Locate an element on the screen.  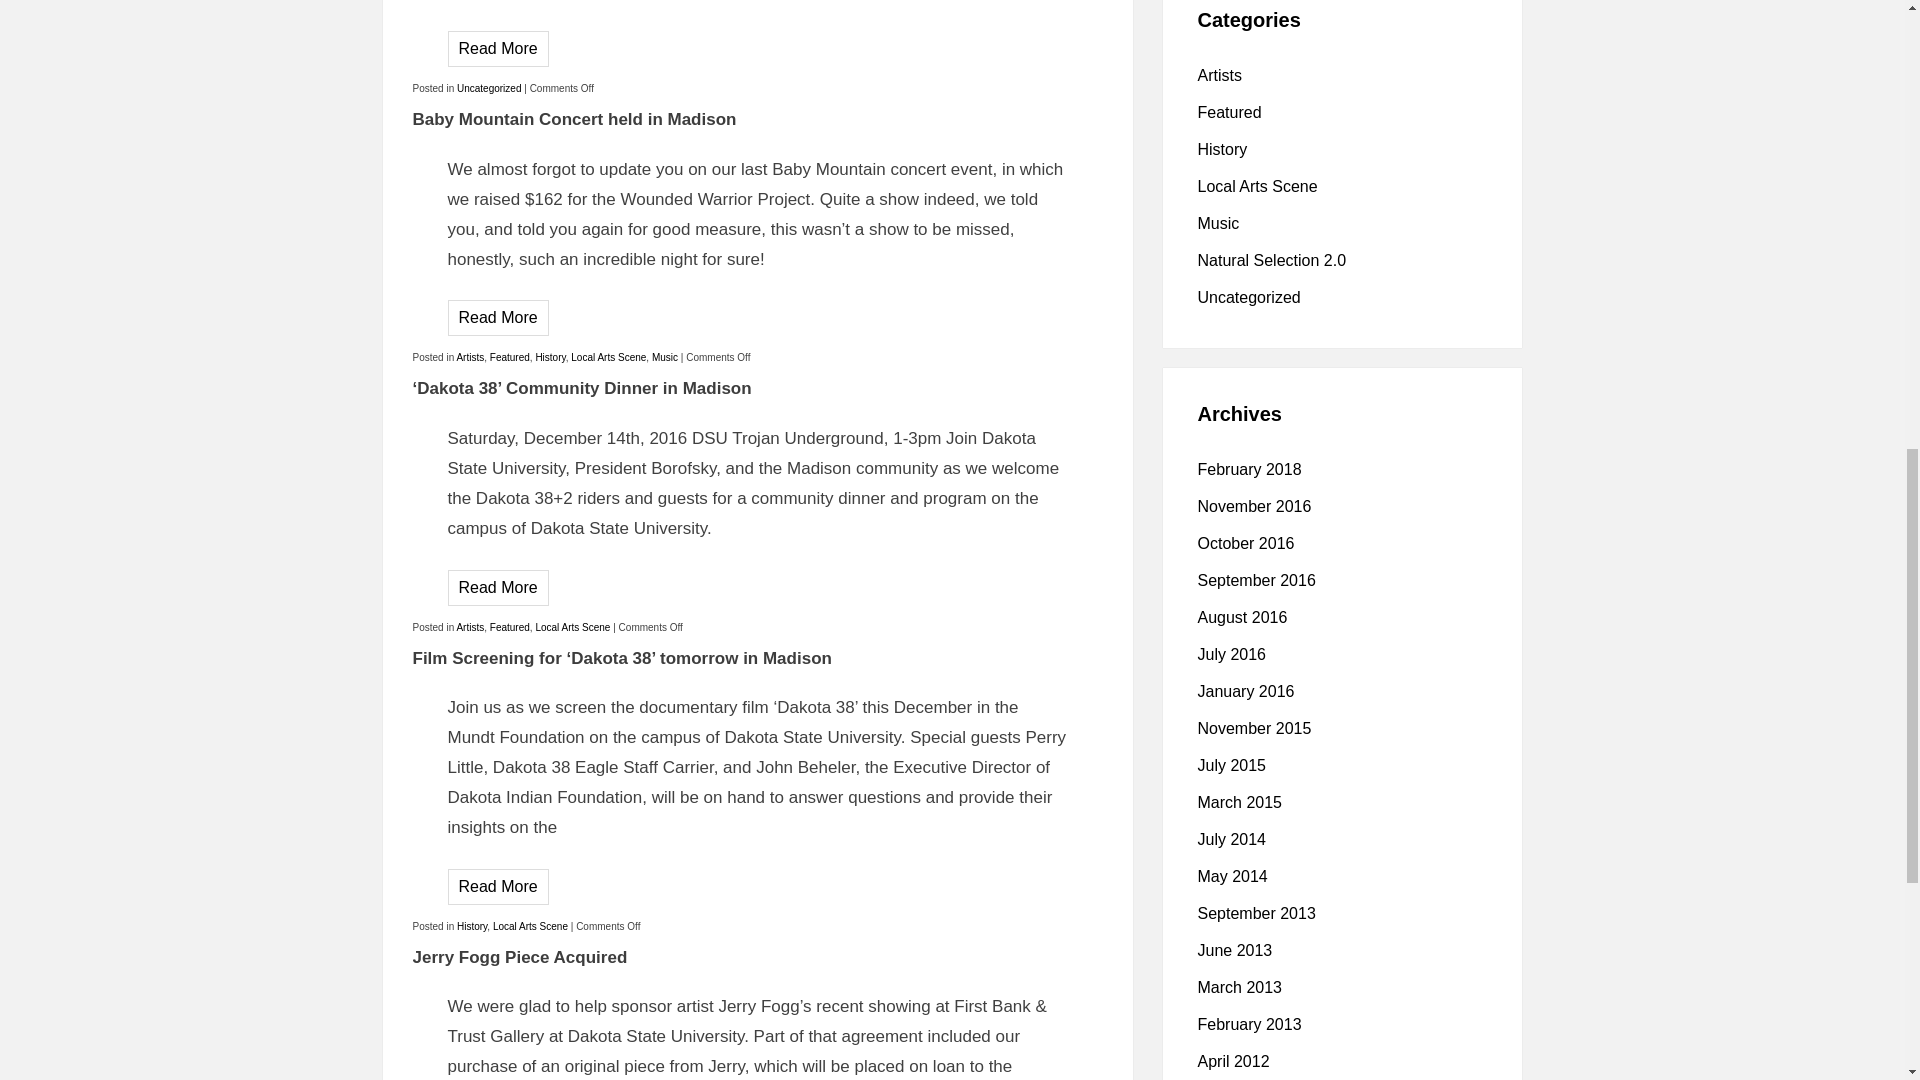
Baby Mountain Concert held in Madison is located at coordinates (574, 119).